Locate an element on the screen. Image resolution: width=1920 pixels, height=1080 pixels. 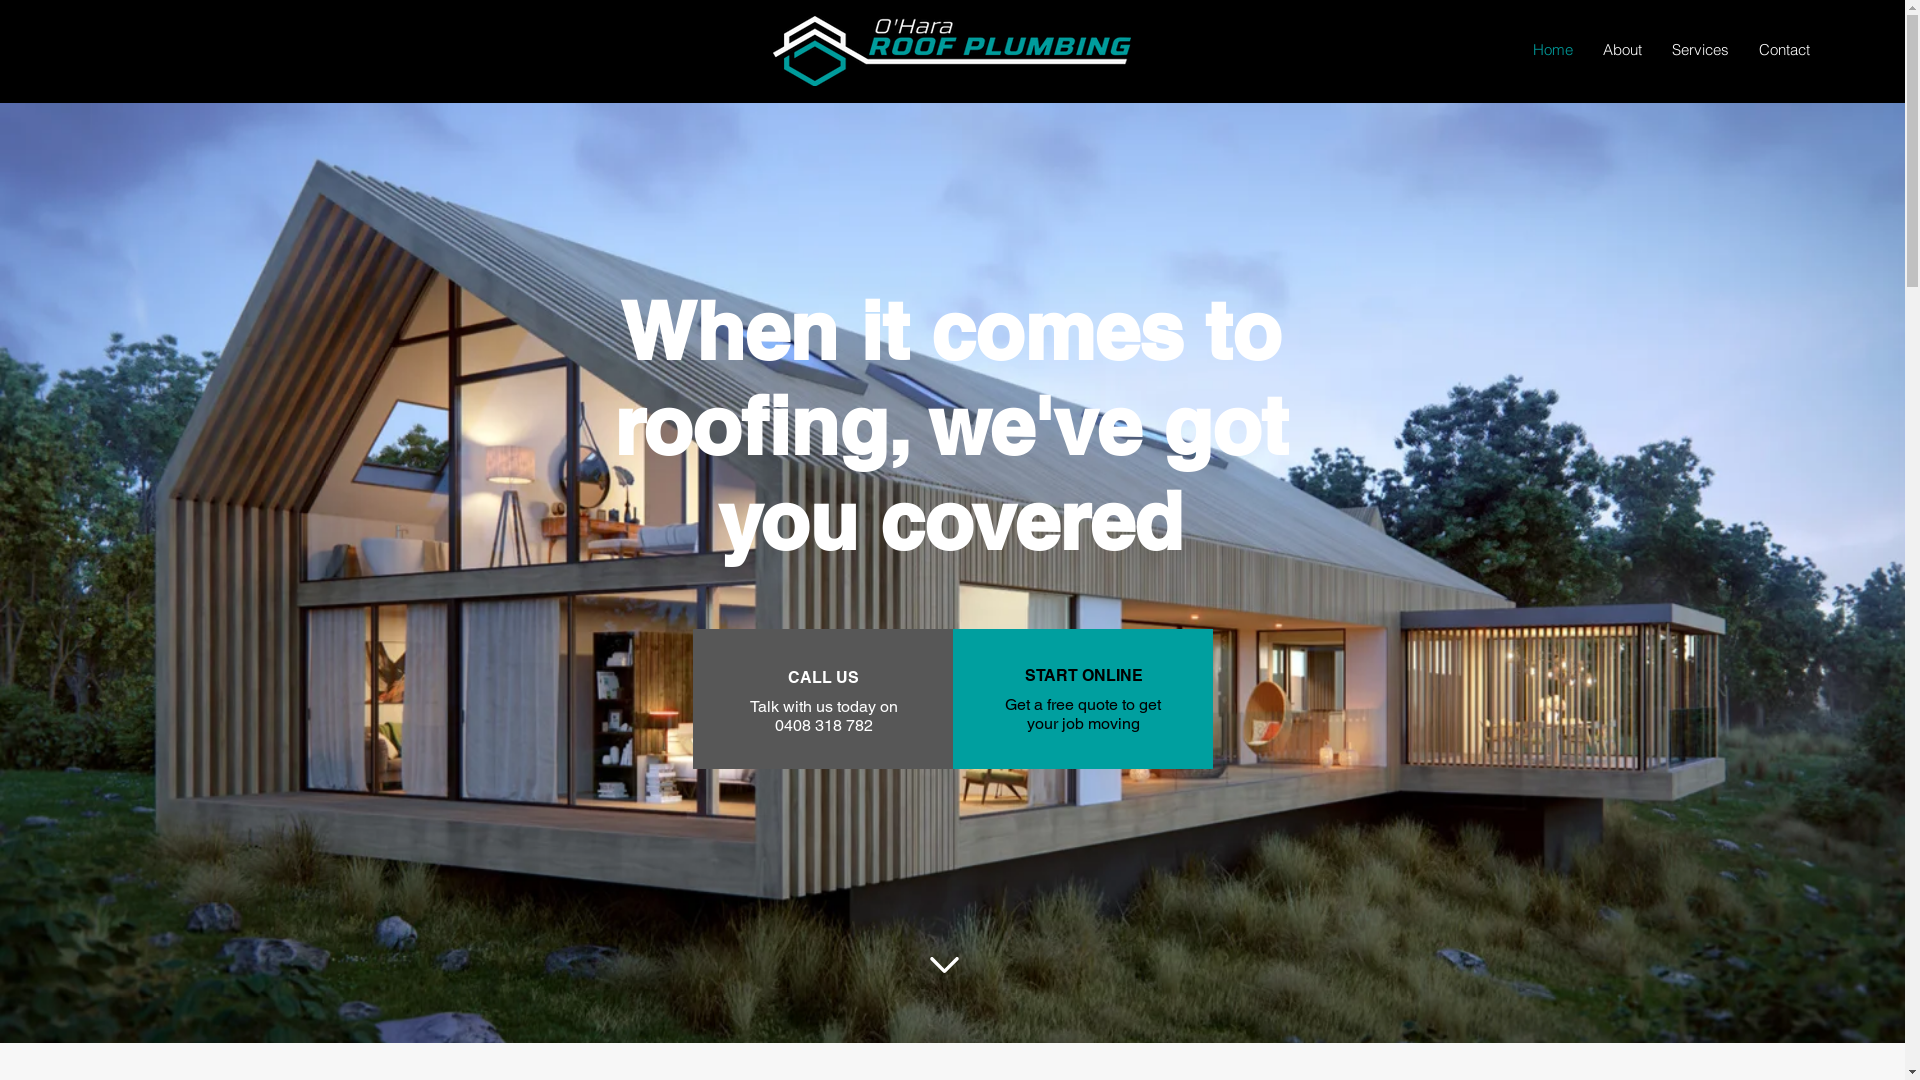
Home is located at coordinates (1553, 50).